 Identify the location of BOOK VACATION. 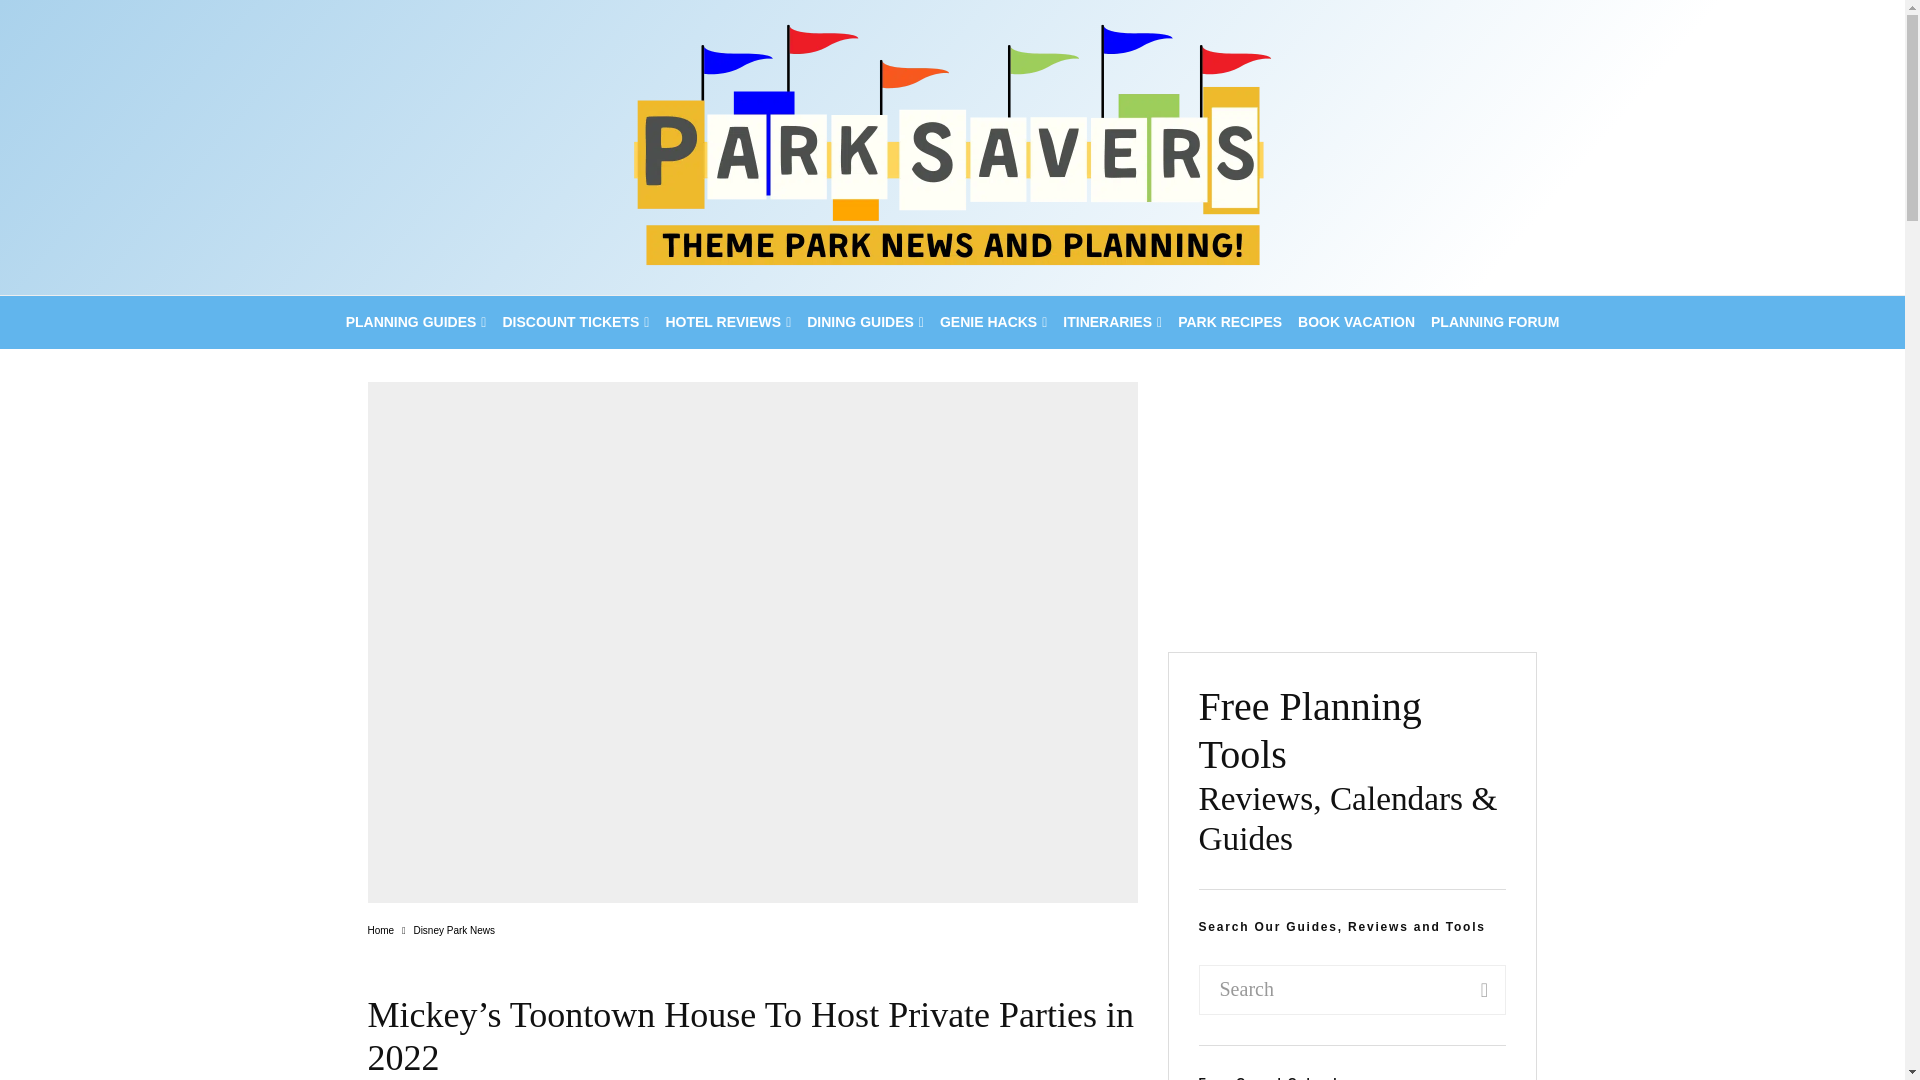
(1356, 322).